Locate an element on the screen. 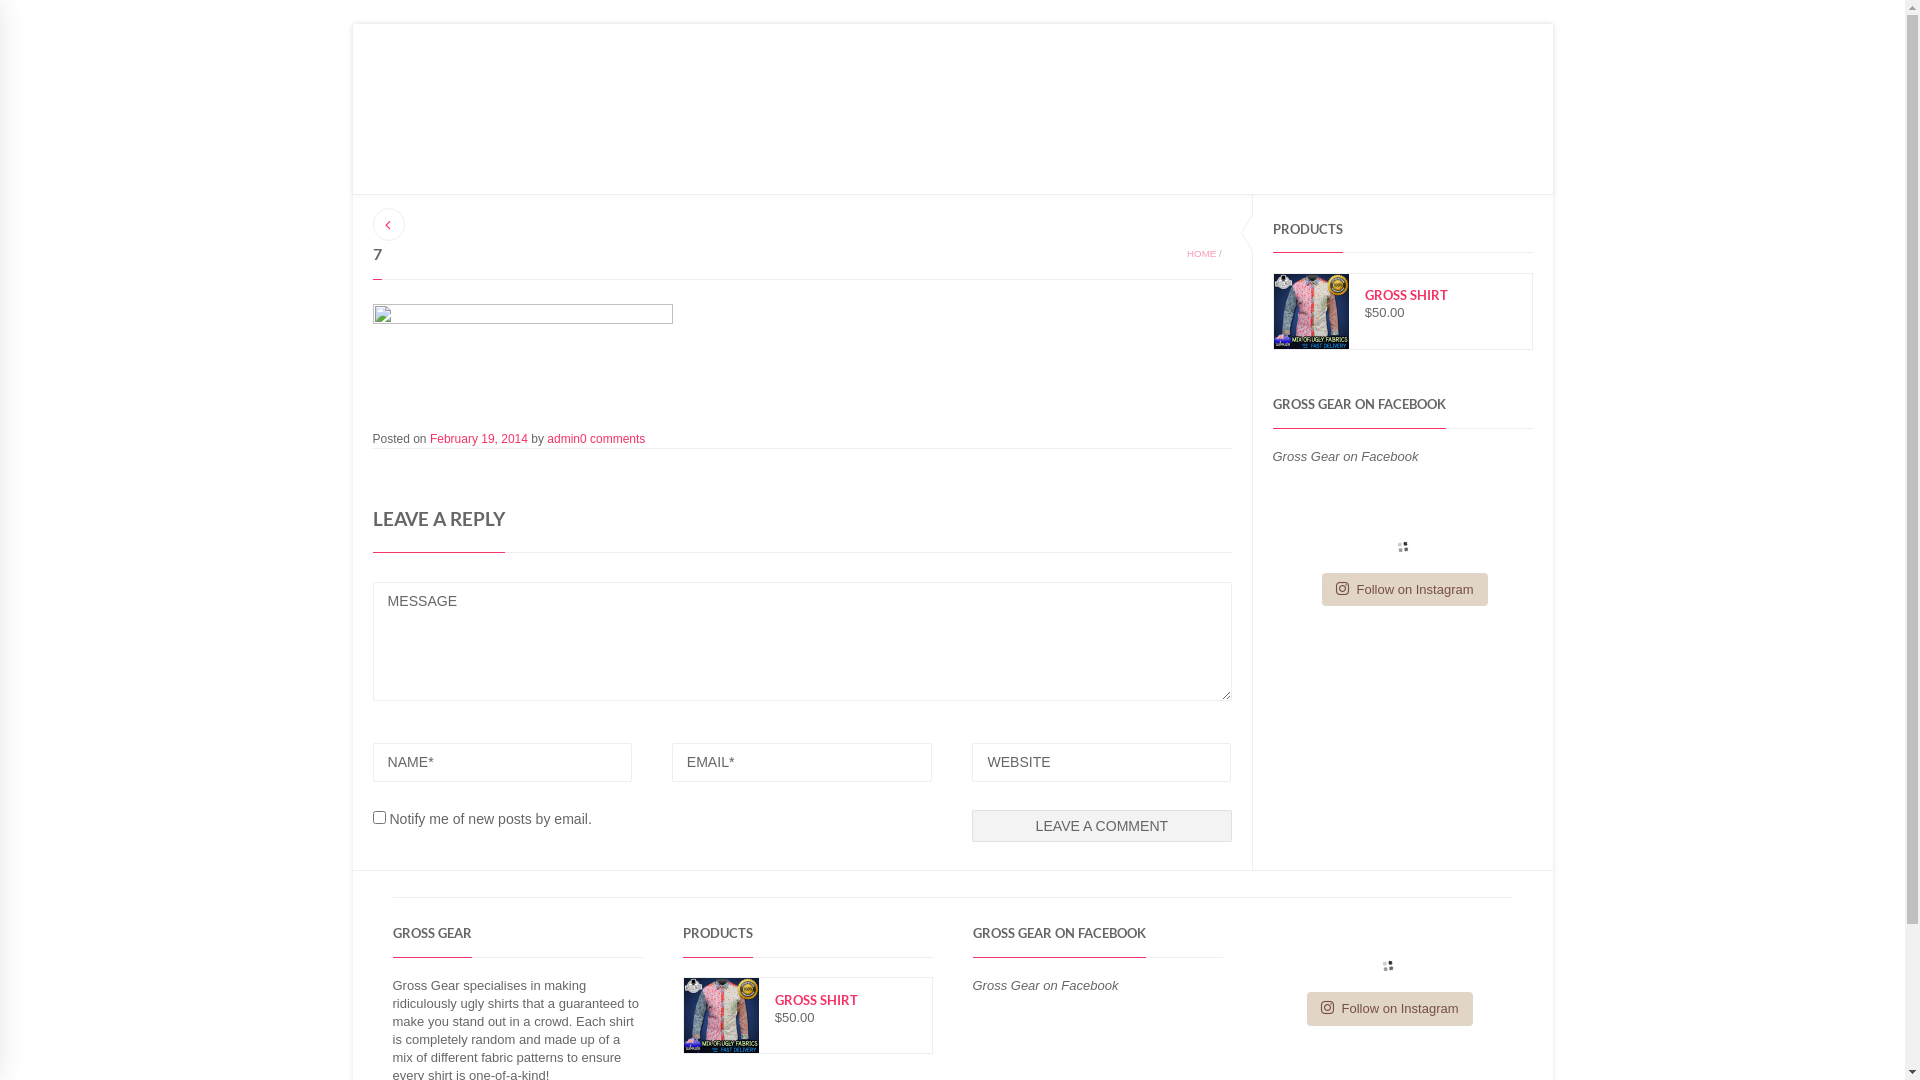 The width and height of the screenshot is (1920, 1080). February 19, 2014 is located at coordinates (479, 439).